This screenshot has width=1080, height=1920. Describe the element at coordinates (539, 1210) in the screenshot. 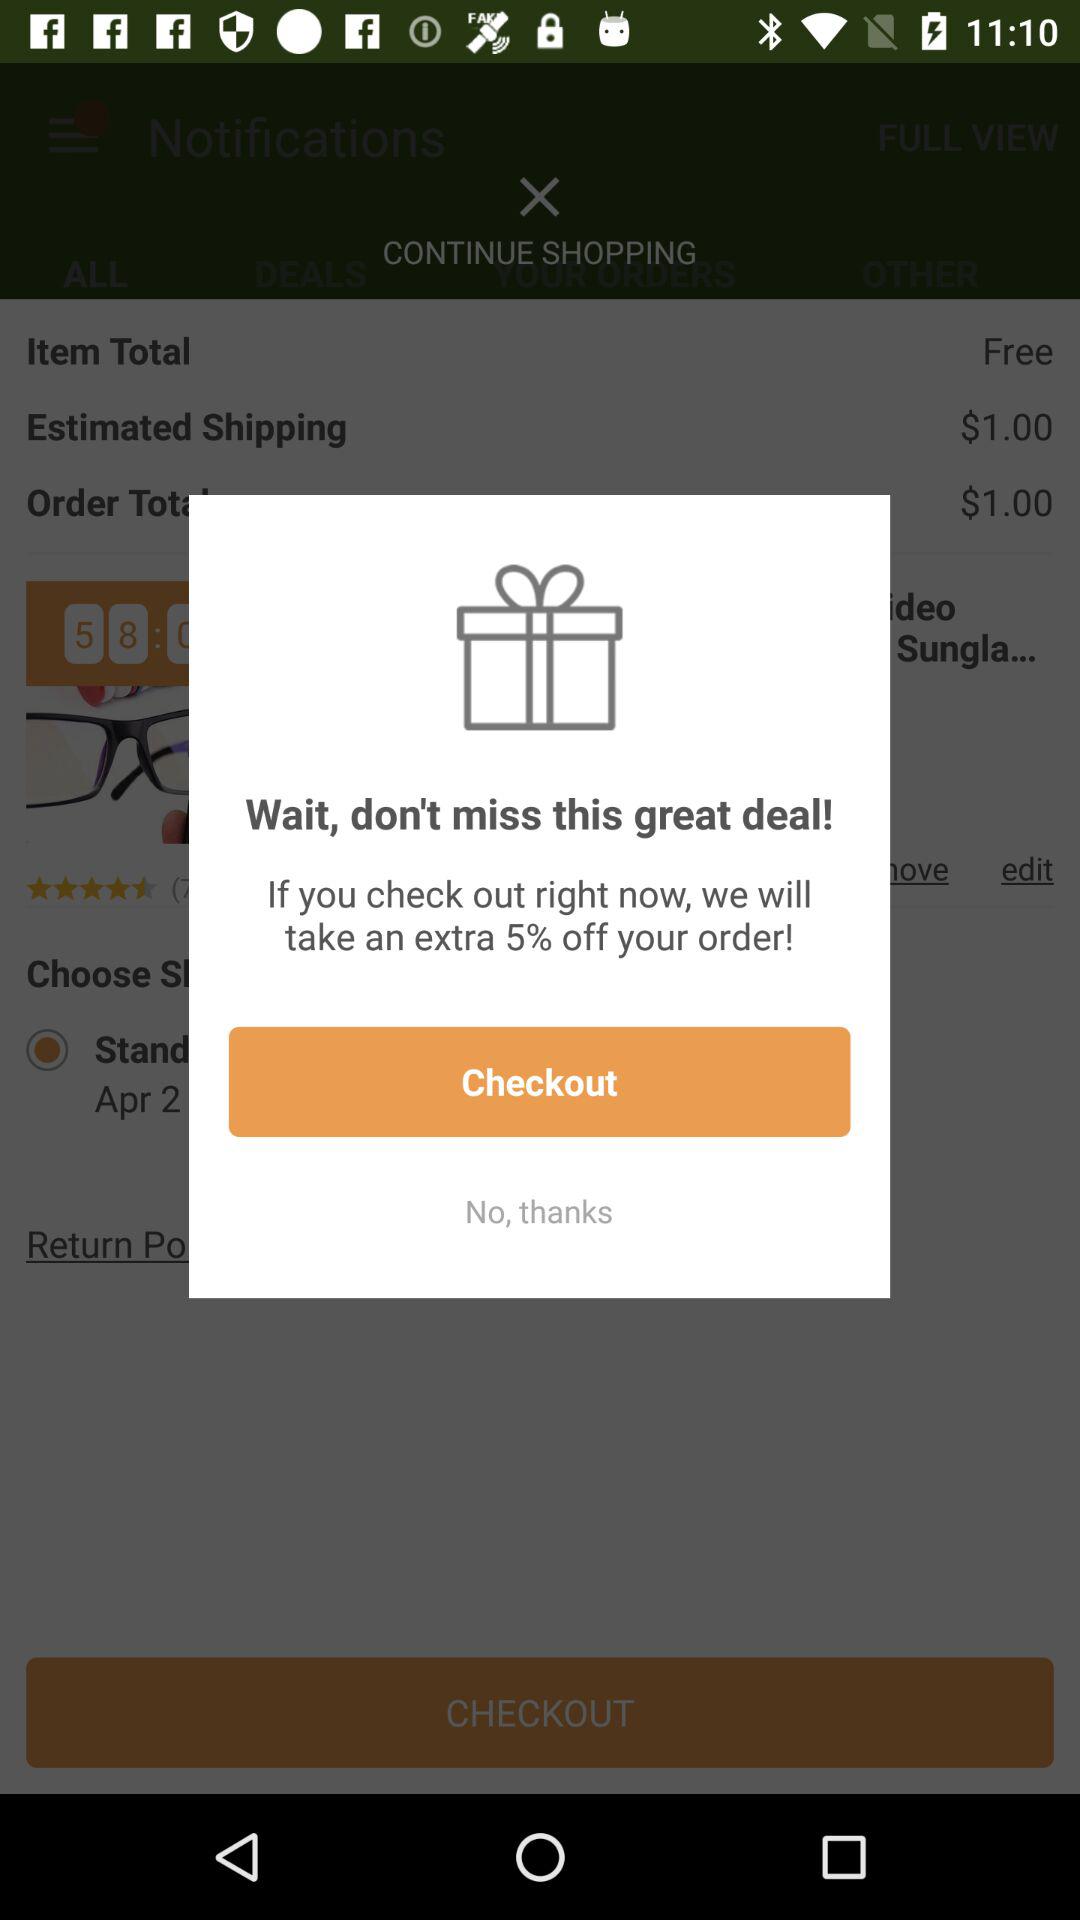

I see `turn on no, thanks item` at that location.